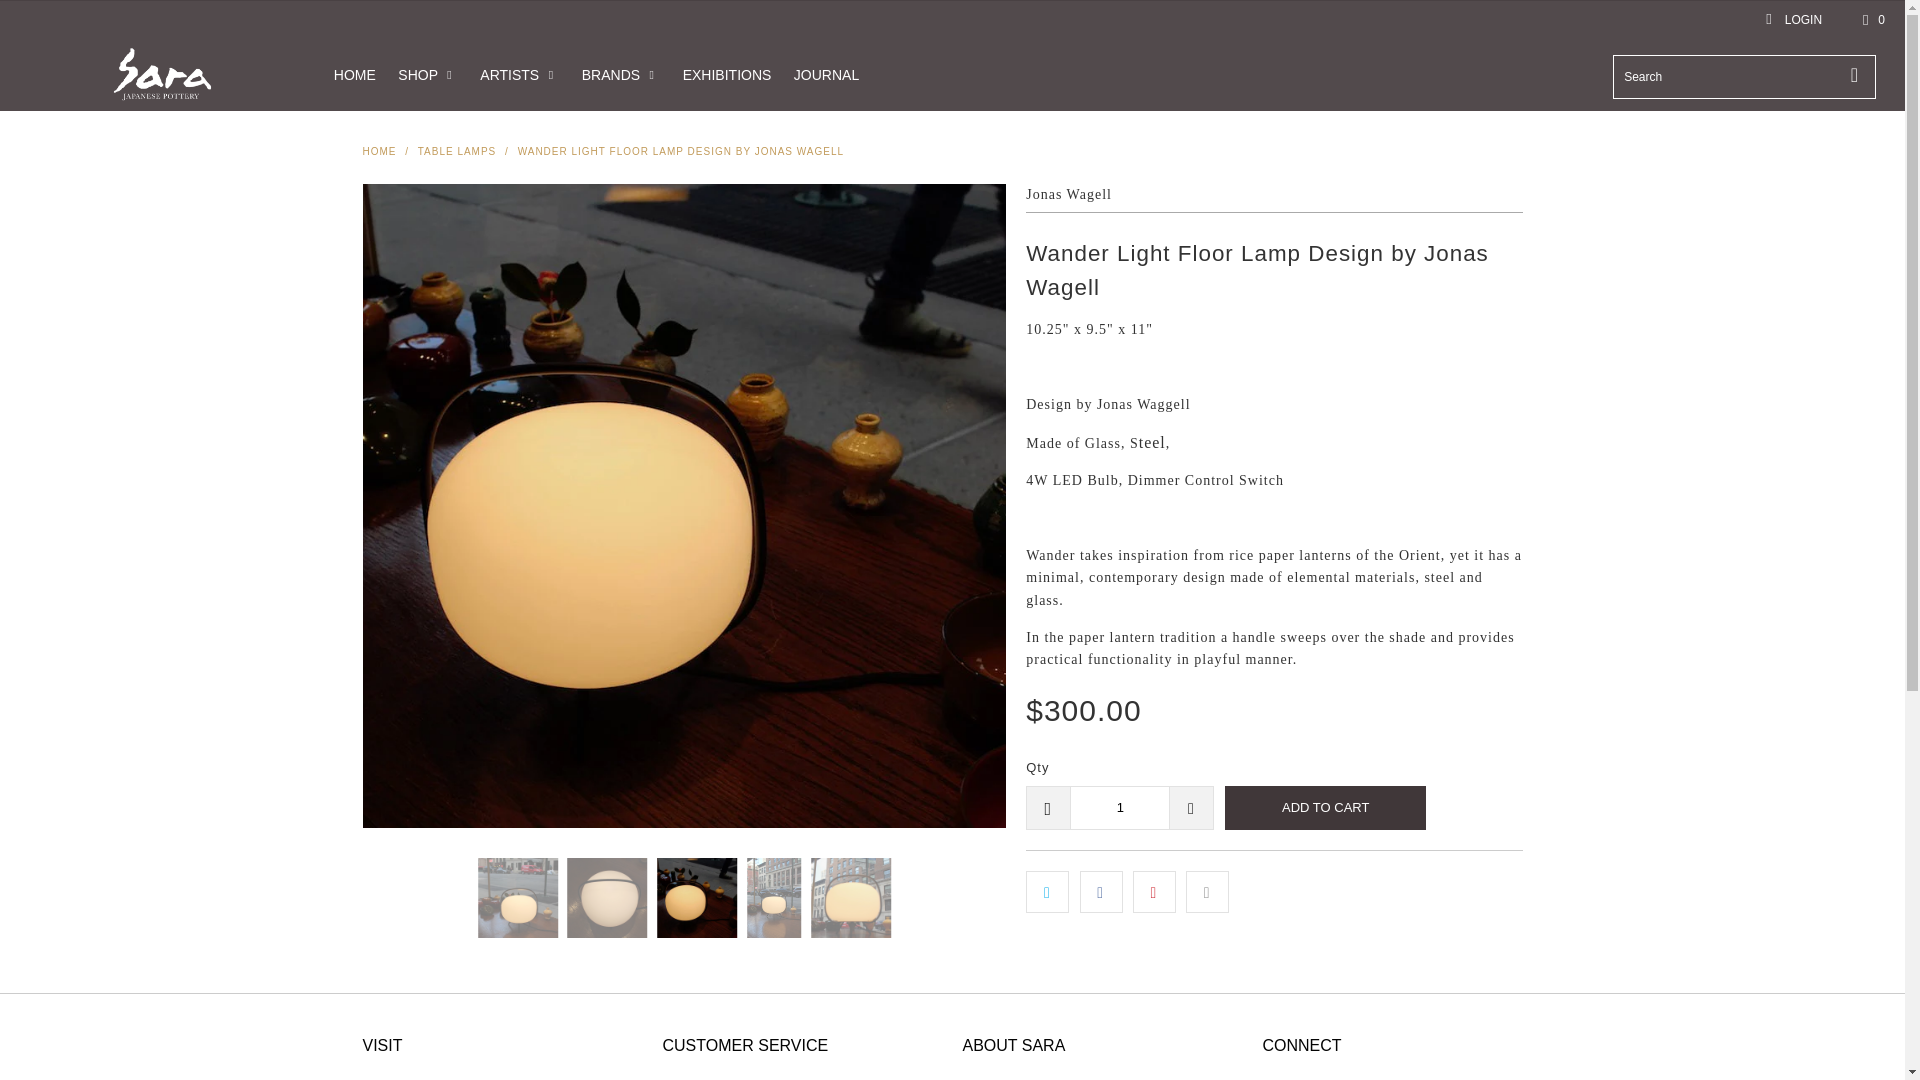  Describe the element at coordinates (162, 74) in the screenshot. I see `Sara Japanese Pottery` at that location.